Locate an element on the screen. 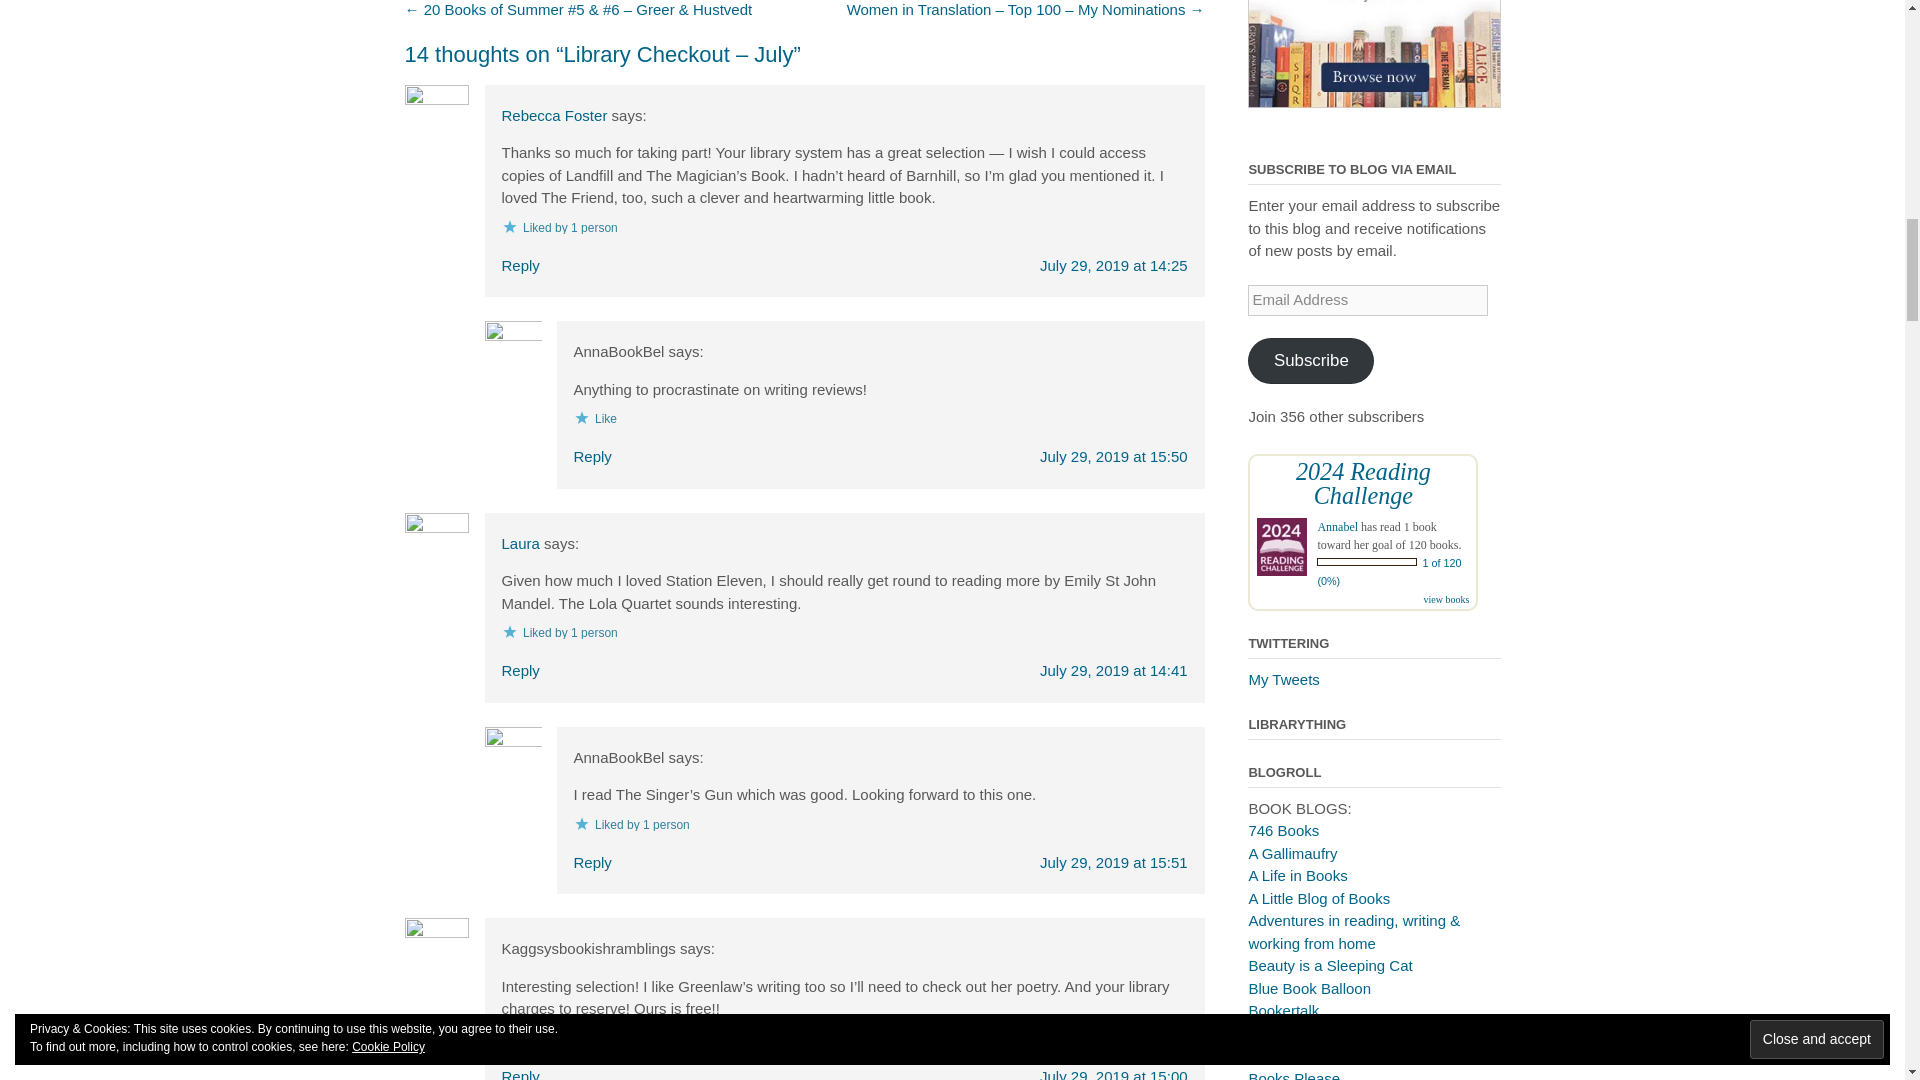 The width and height of the screenshot is (1920, 1080). Rebecca Foster is located at coordinates (554, 115).